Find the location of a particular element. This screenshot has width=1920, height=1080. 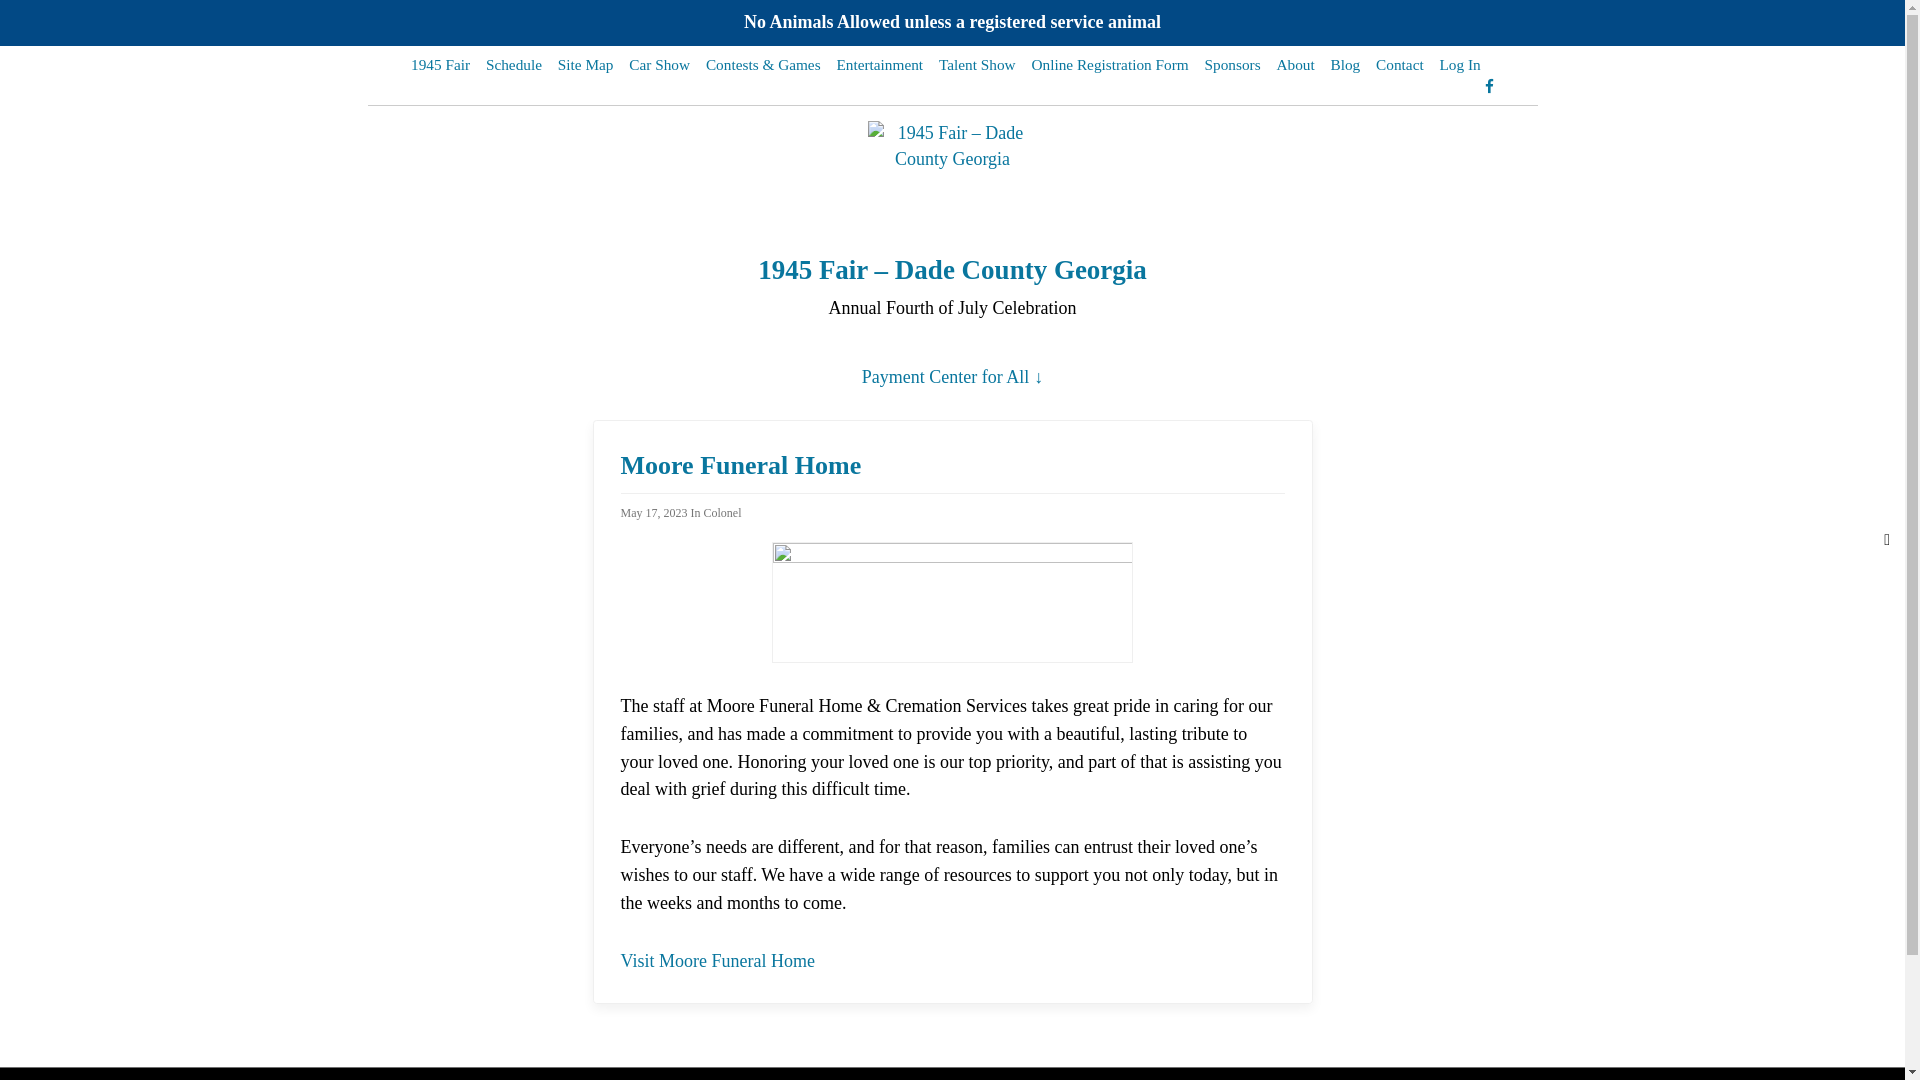

Online Registration Form is located at coordinates (1110, 64).